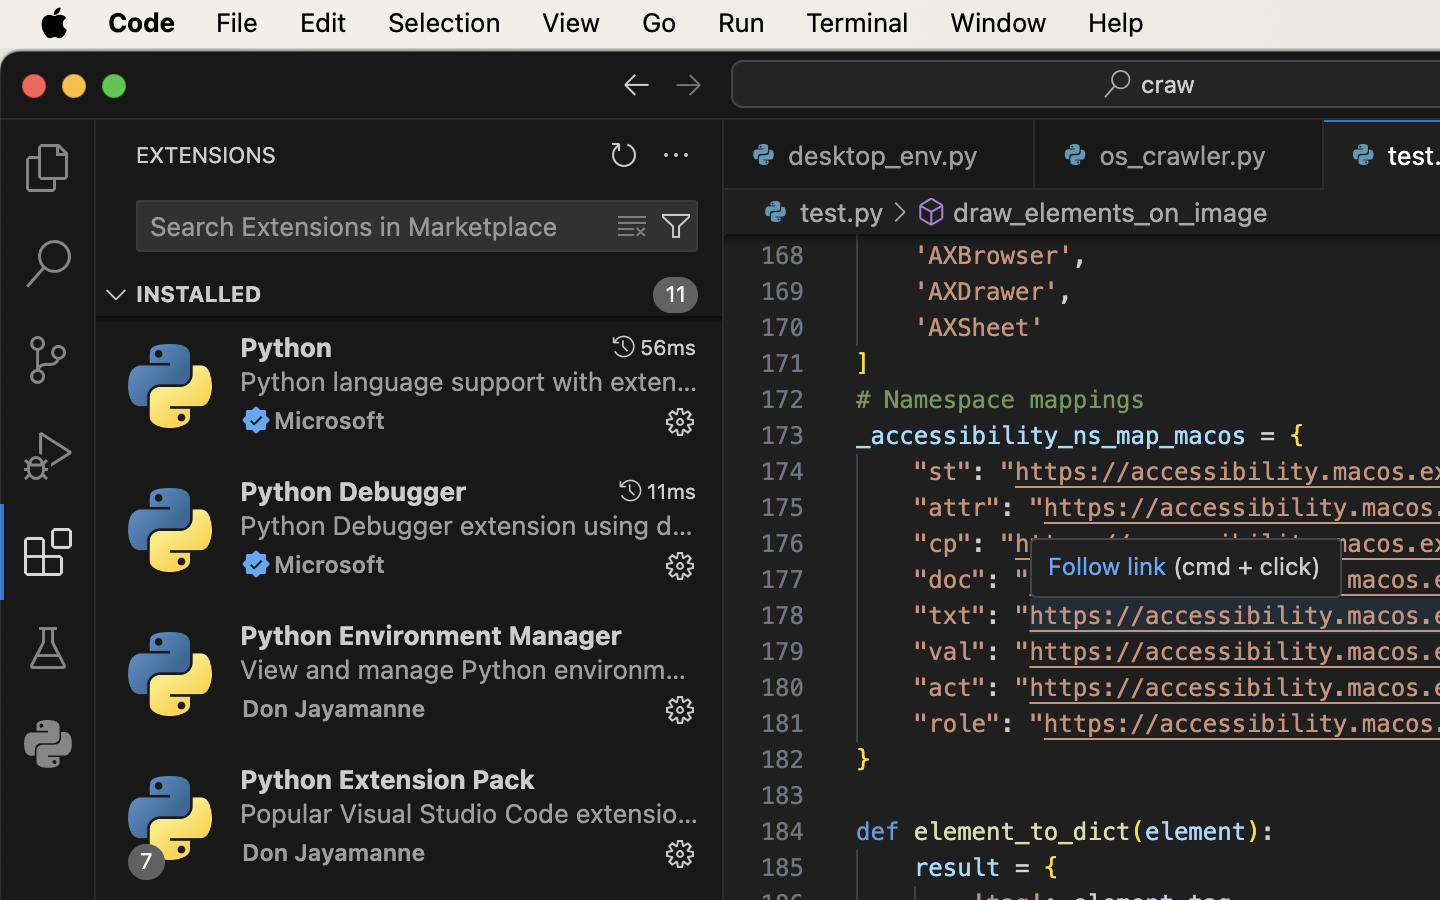  What do you see at coordinates (48, 552) in the screenshot?
I see `1 ` at bounding box center [48, 552].